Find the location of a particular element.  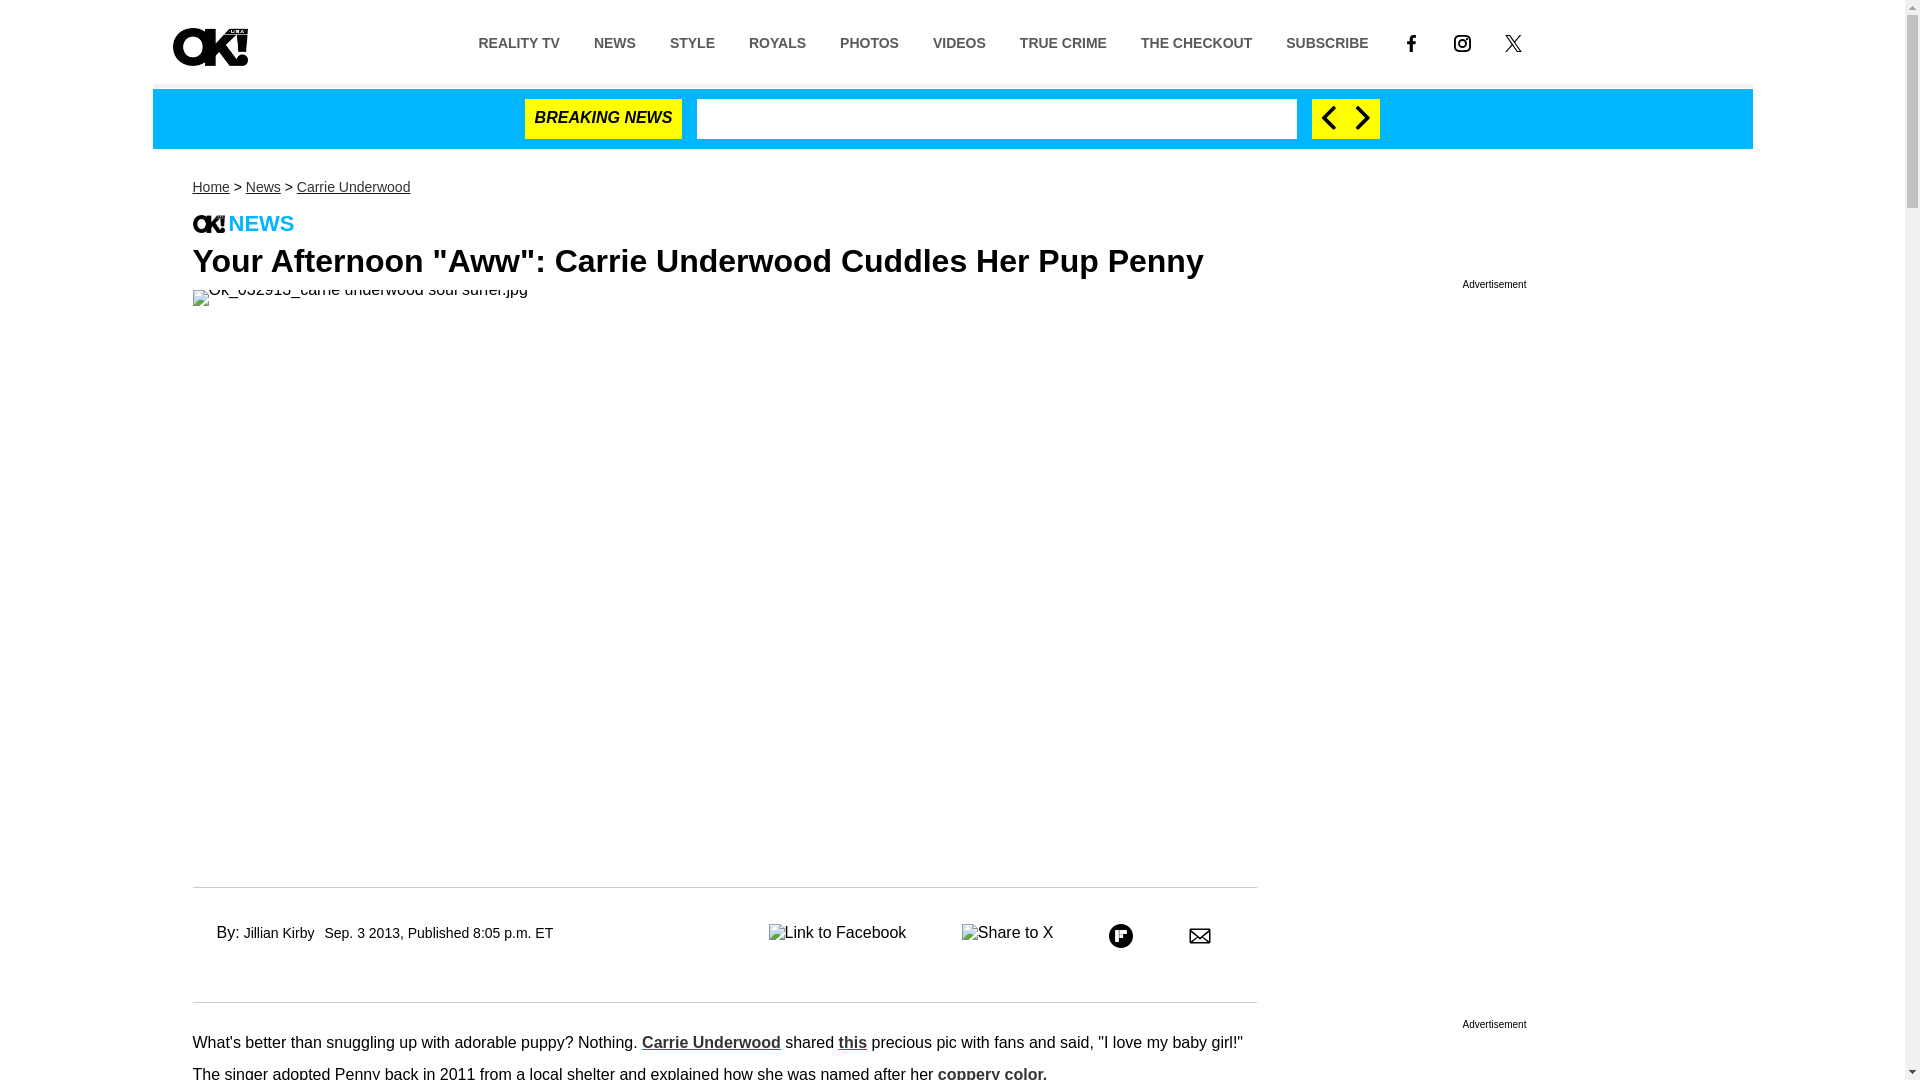

NEWS is located at coordinates (614, 41).